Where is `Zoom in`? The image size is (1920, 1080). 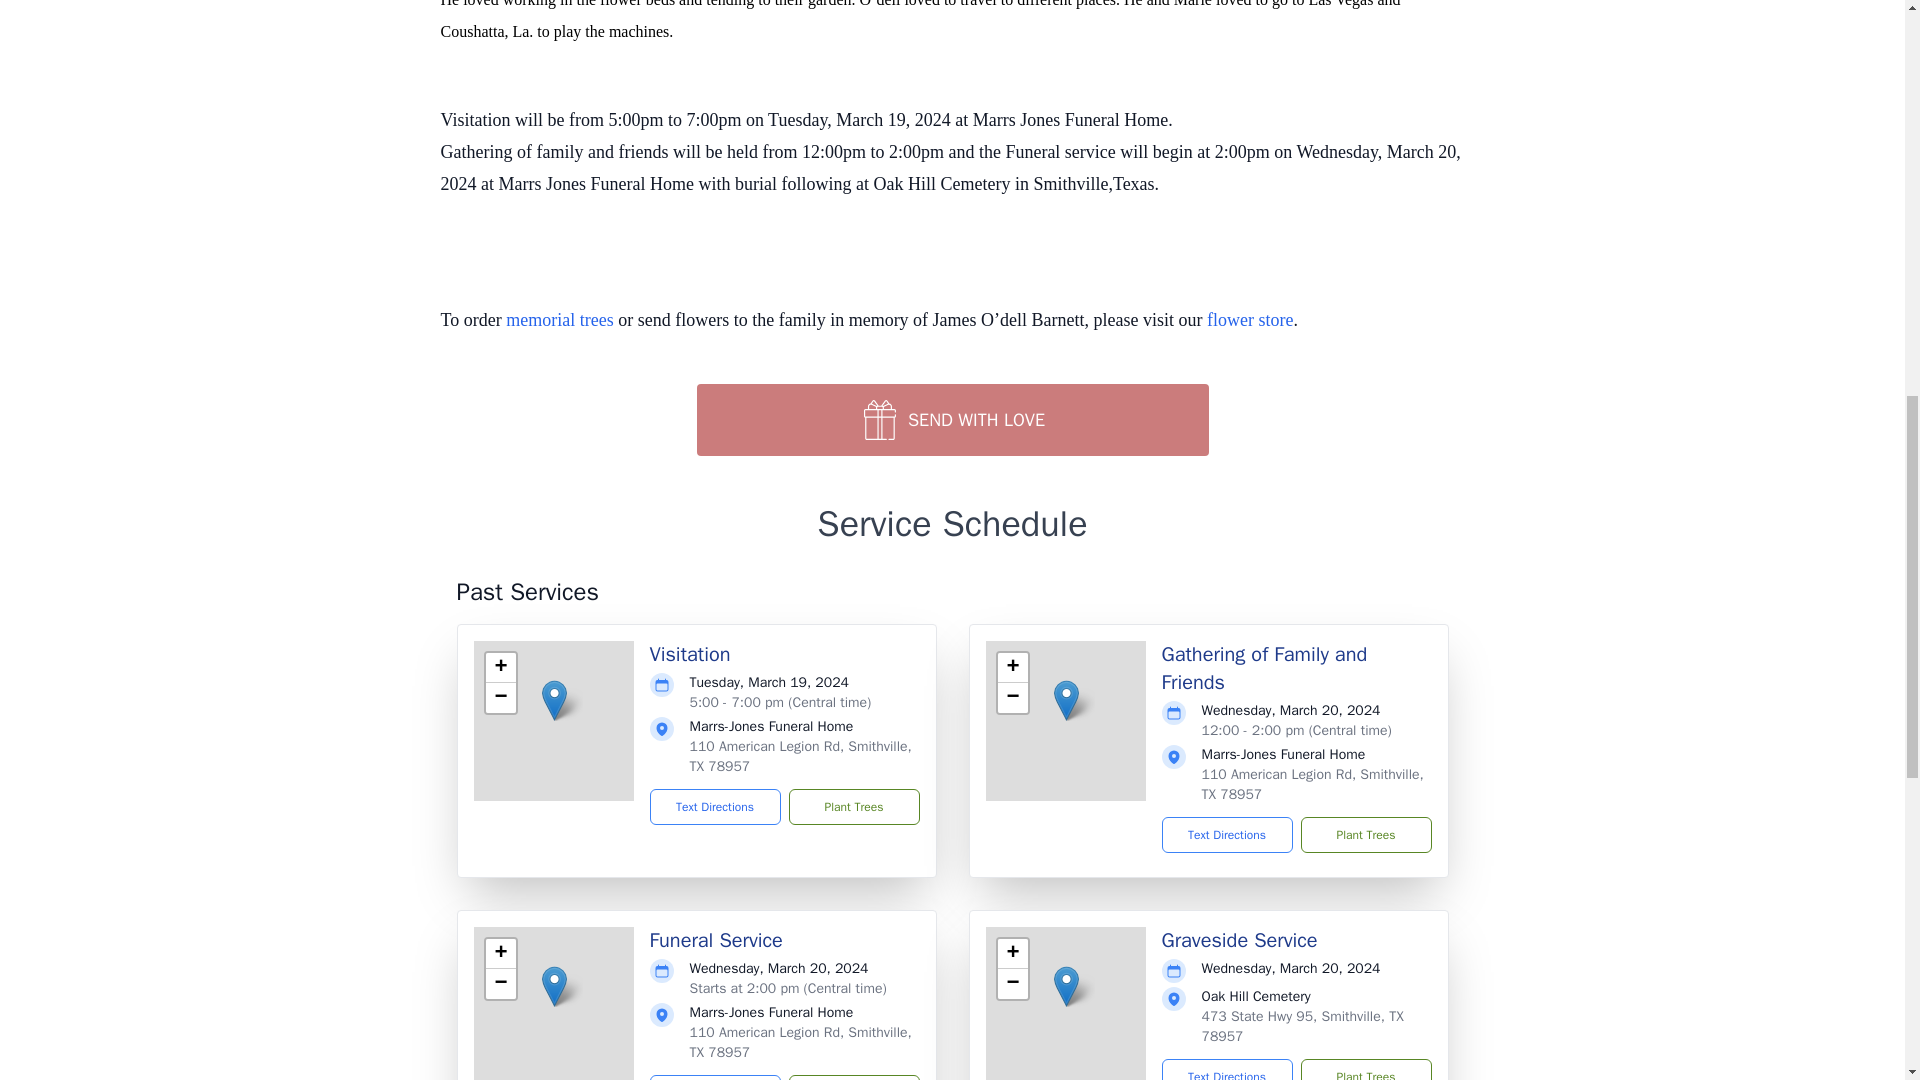
Zoom in is located at coordinates (1012, 953).